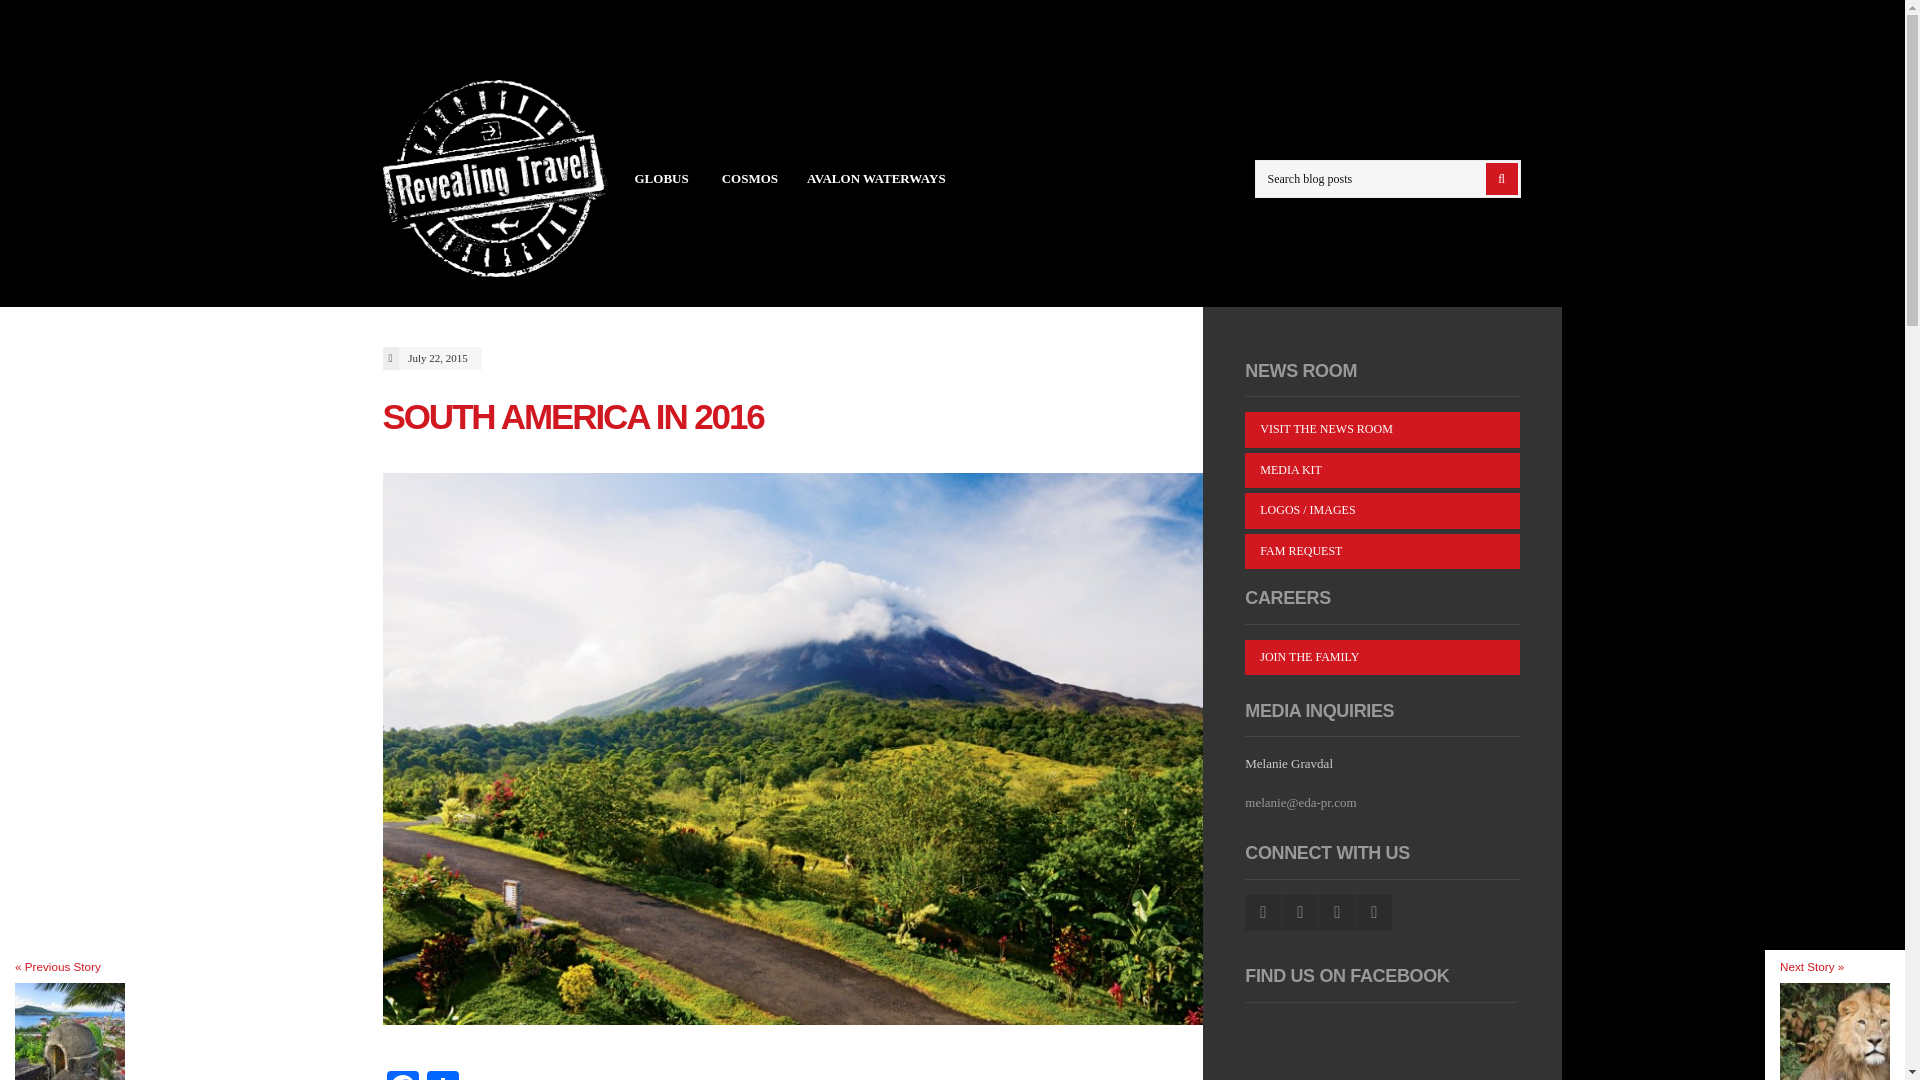 Image resolution: width=1920 pixels, height=1080 pixels. Describe the element at coordinates (1386, 178) in the screenshot. I see `Search blog posts` at that location.